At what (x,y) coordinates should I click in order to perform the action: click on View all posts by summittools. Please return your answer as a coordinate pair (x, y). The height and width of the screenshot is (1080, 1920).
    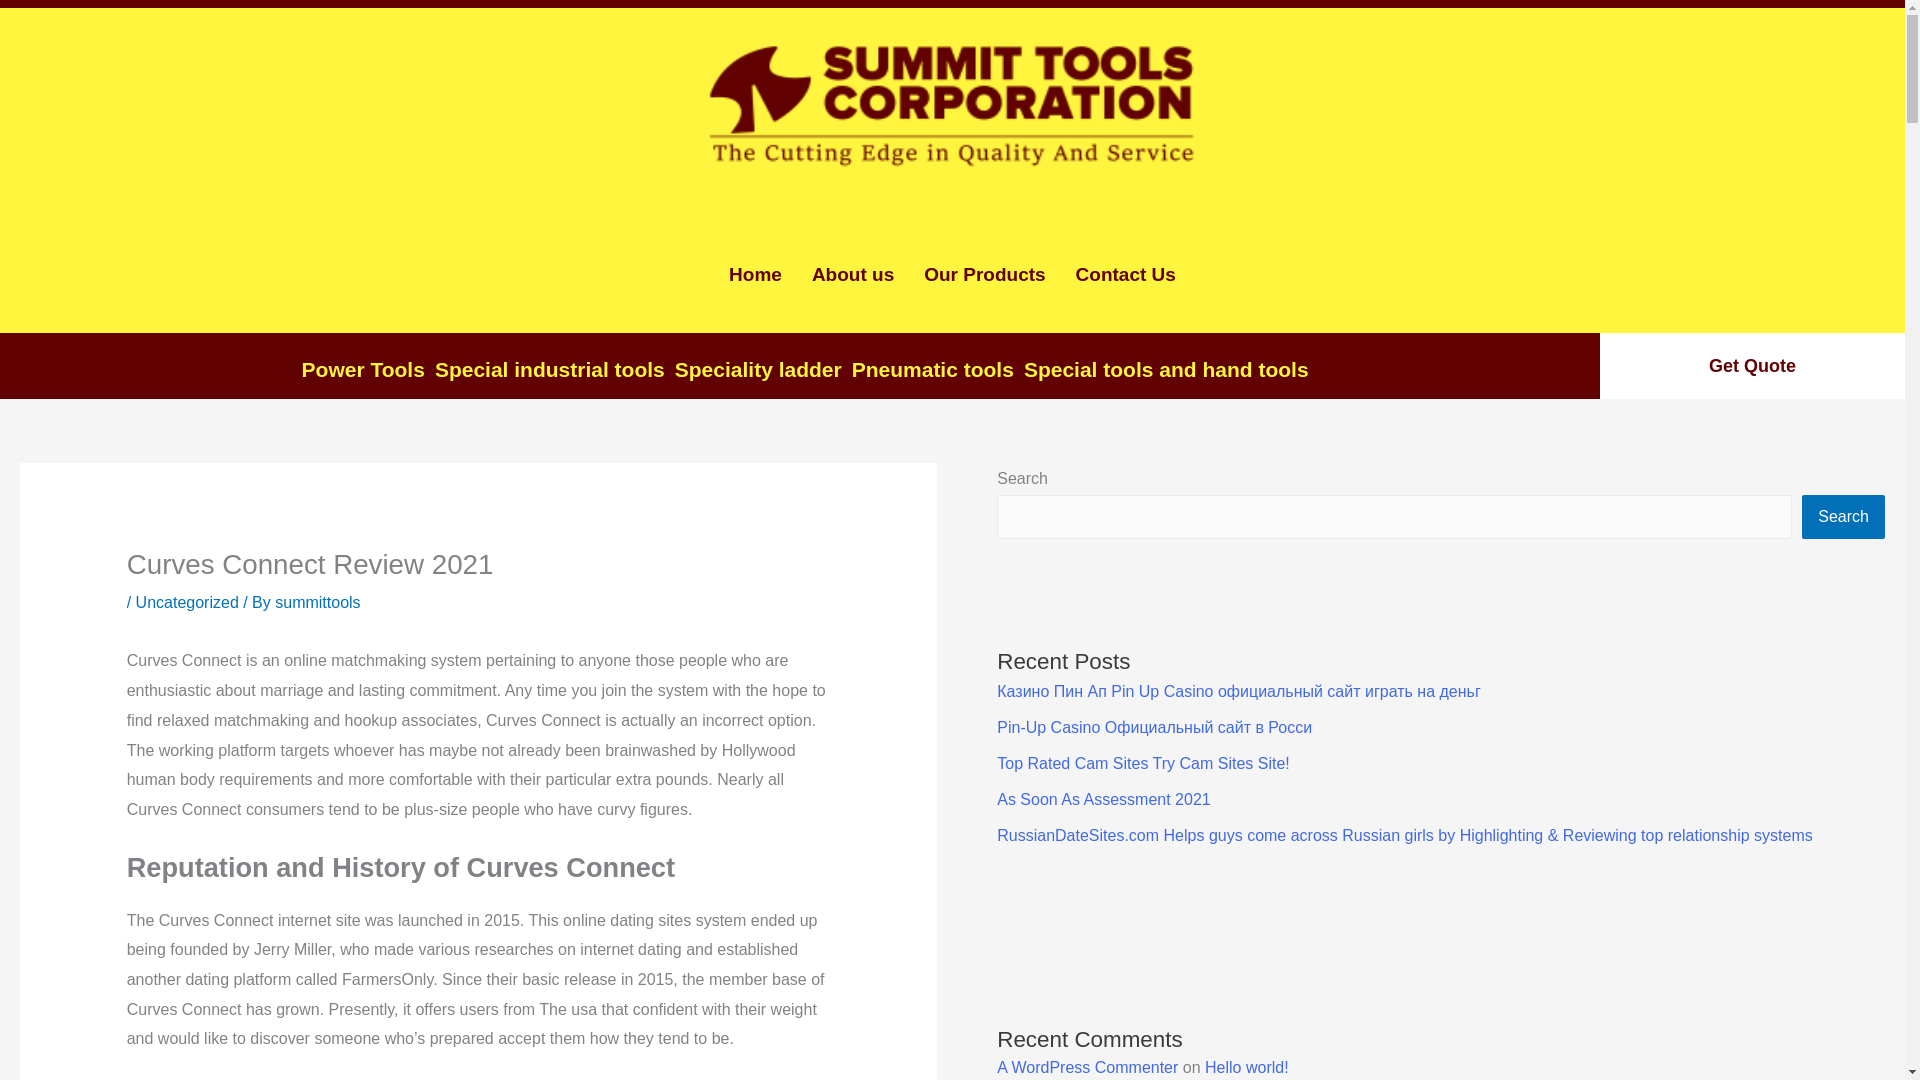
    Looking at the image, I should click on (317, 602).